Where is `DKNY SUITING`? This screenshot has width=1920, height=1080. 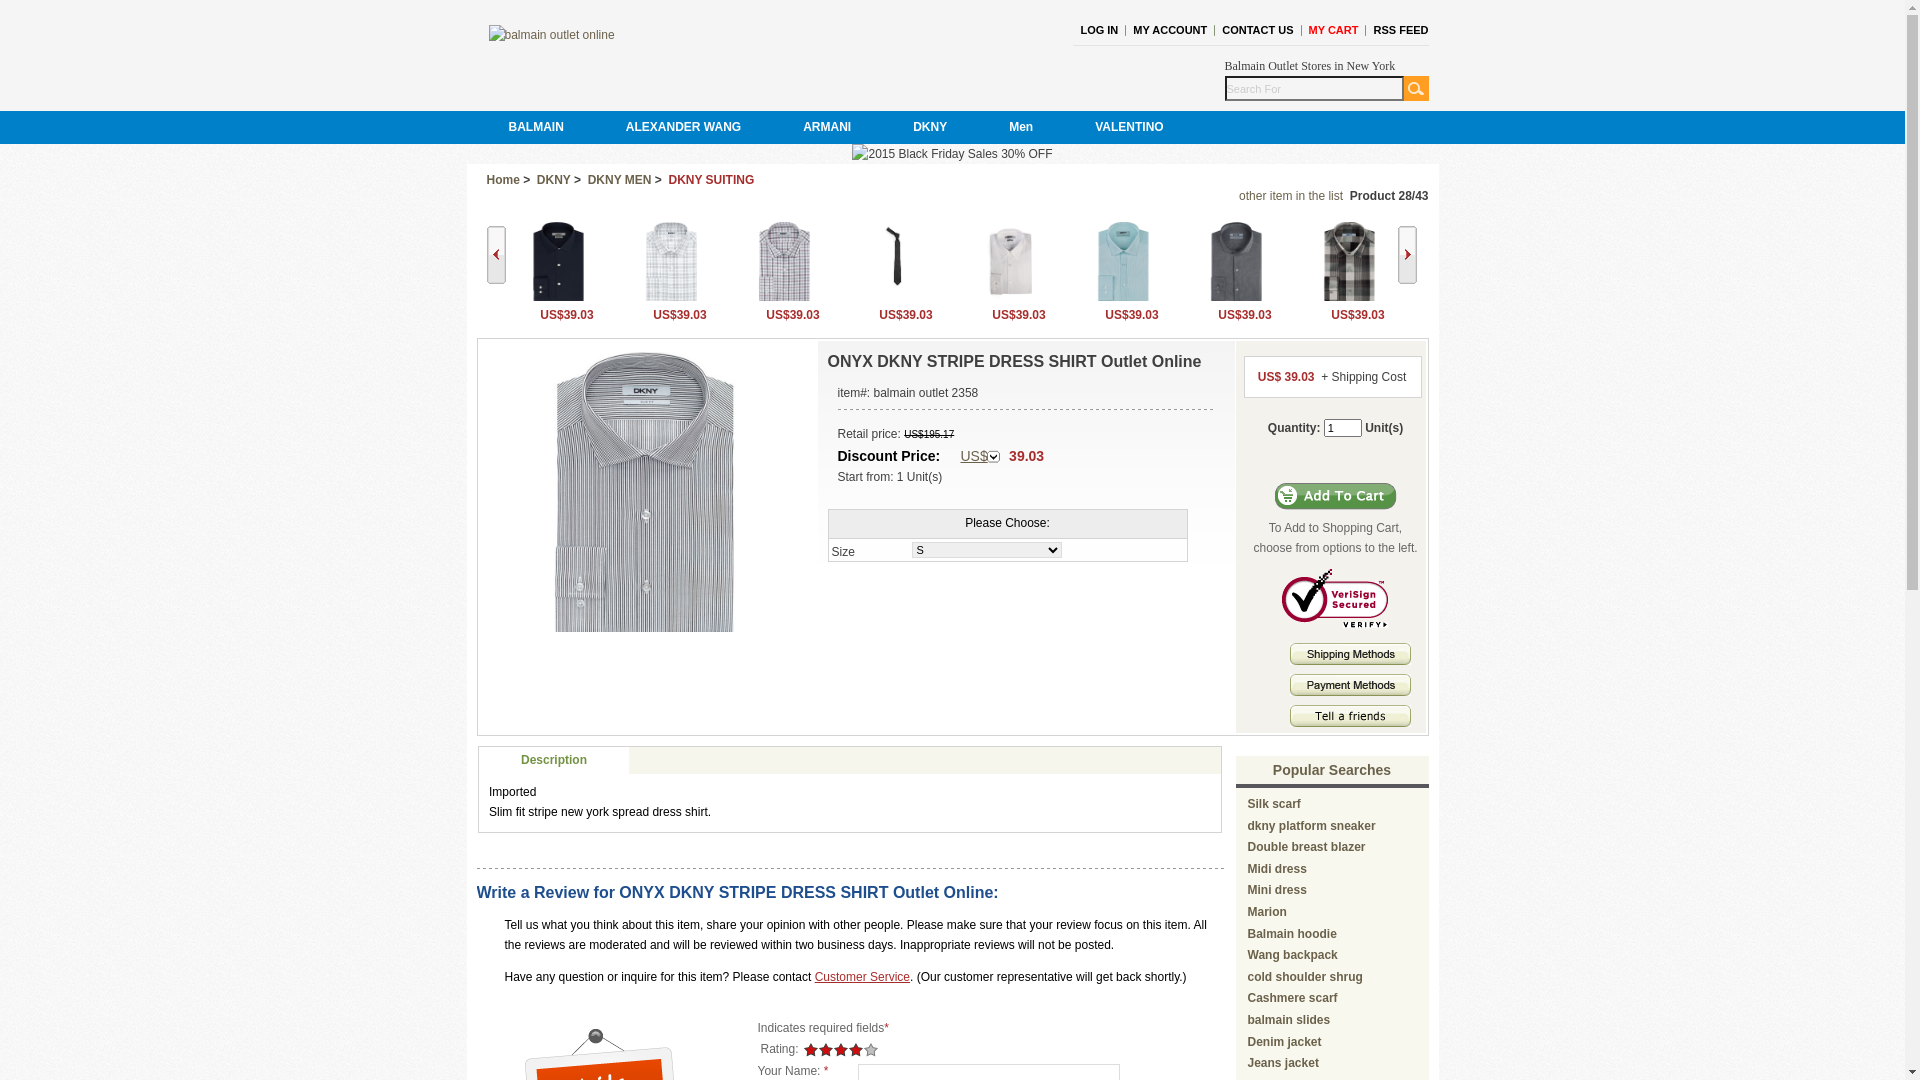
DKNY SUITING is located at coordinates (711, 180).